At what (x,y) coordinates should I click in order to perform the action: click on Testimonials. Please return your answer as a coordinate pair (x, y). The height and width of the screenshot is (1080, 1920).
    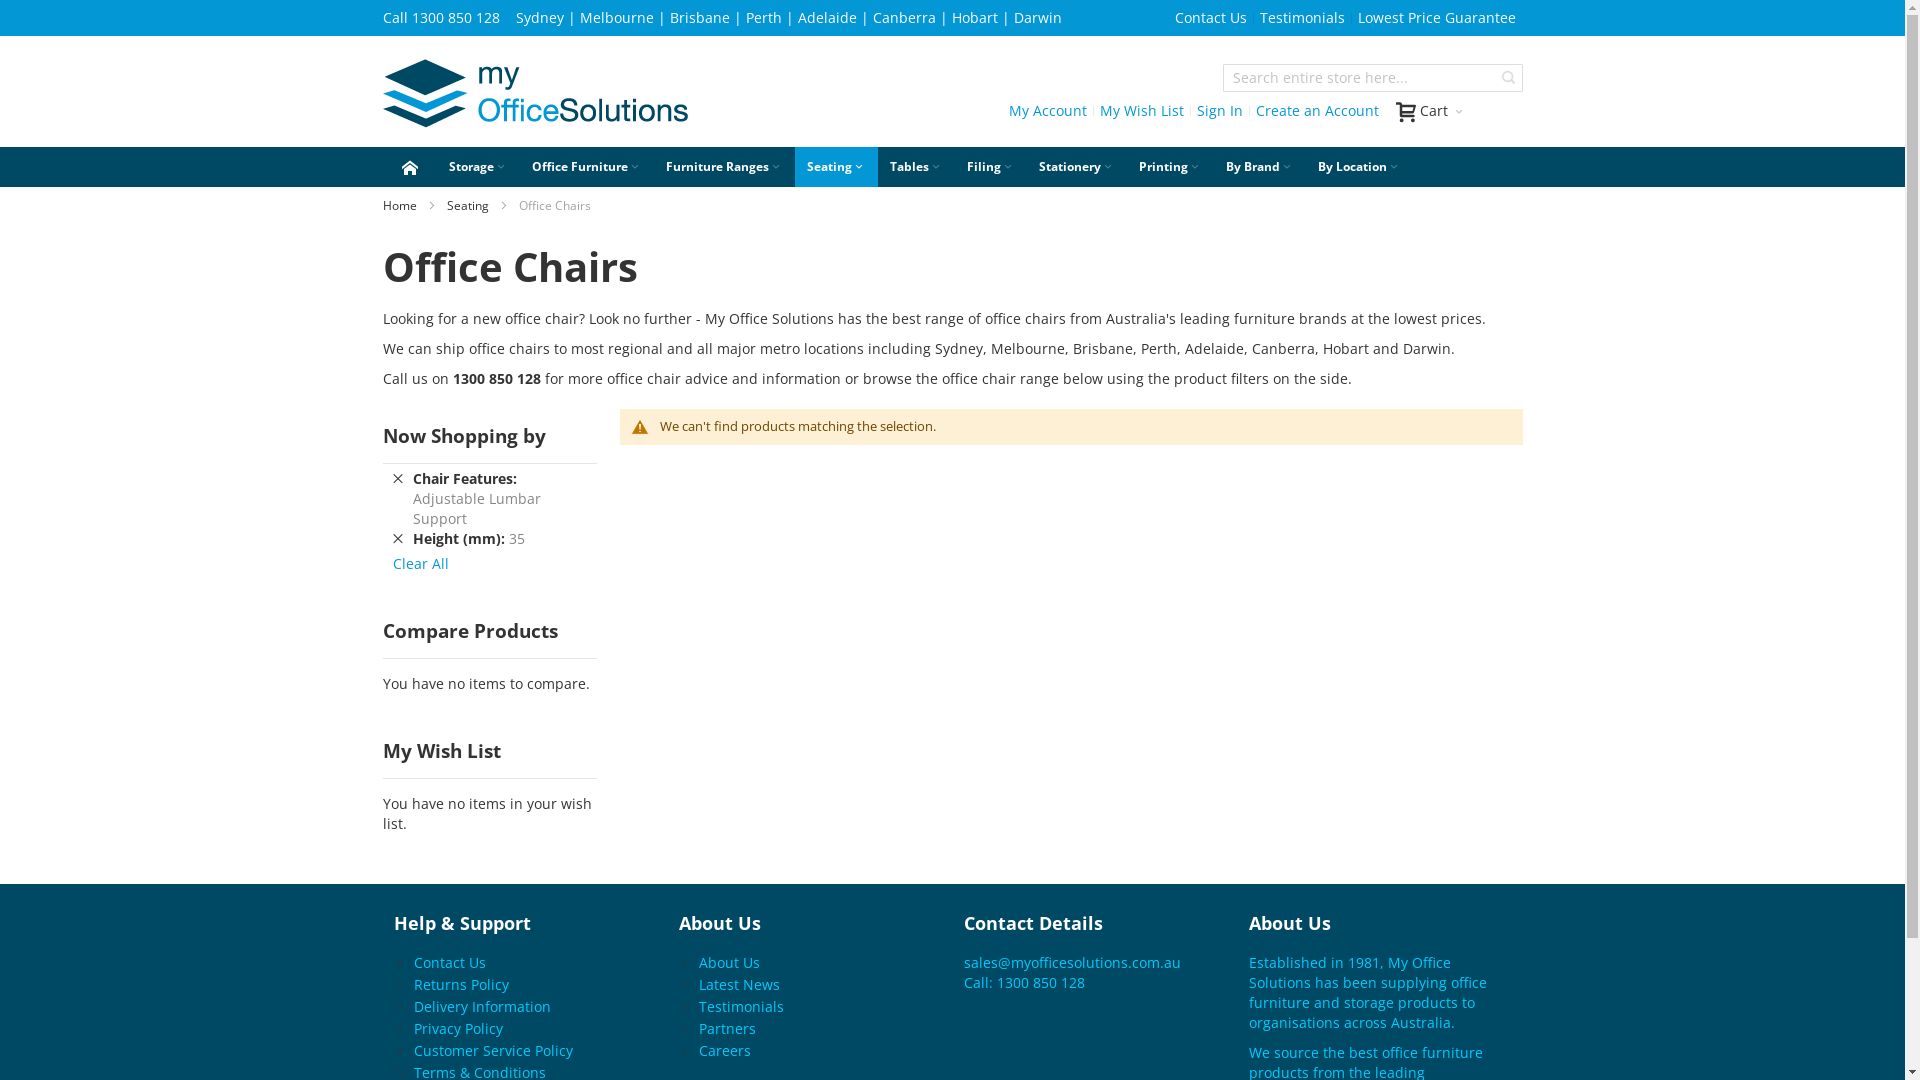
    Looking at the image, I should click on (1302, 18).